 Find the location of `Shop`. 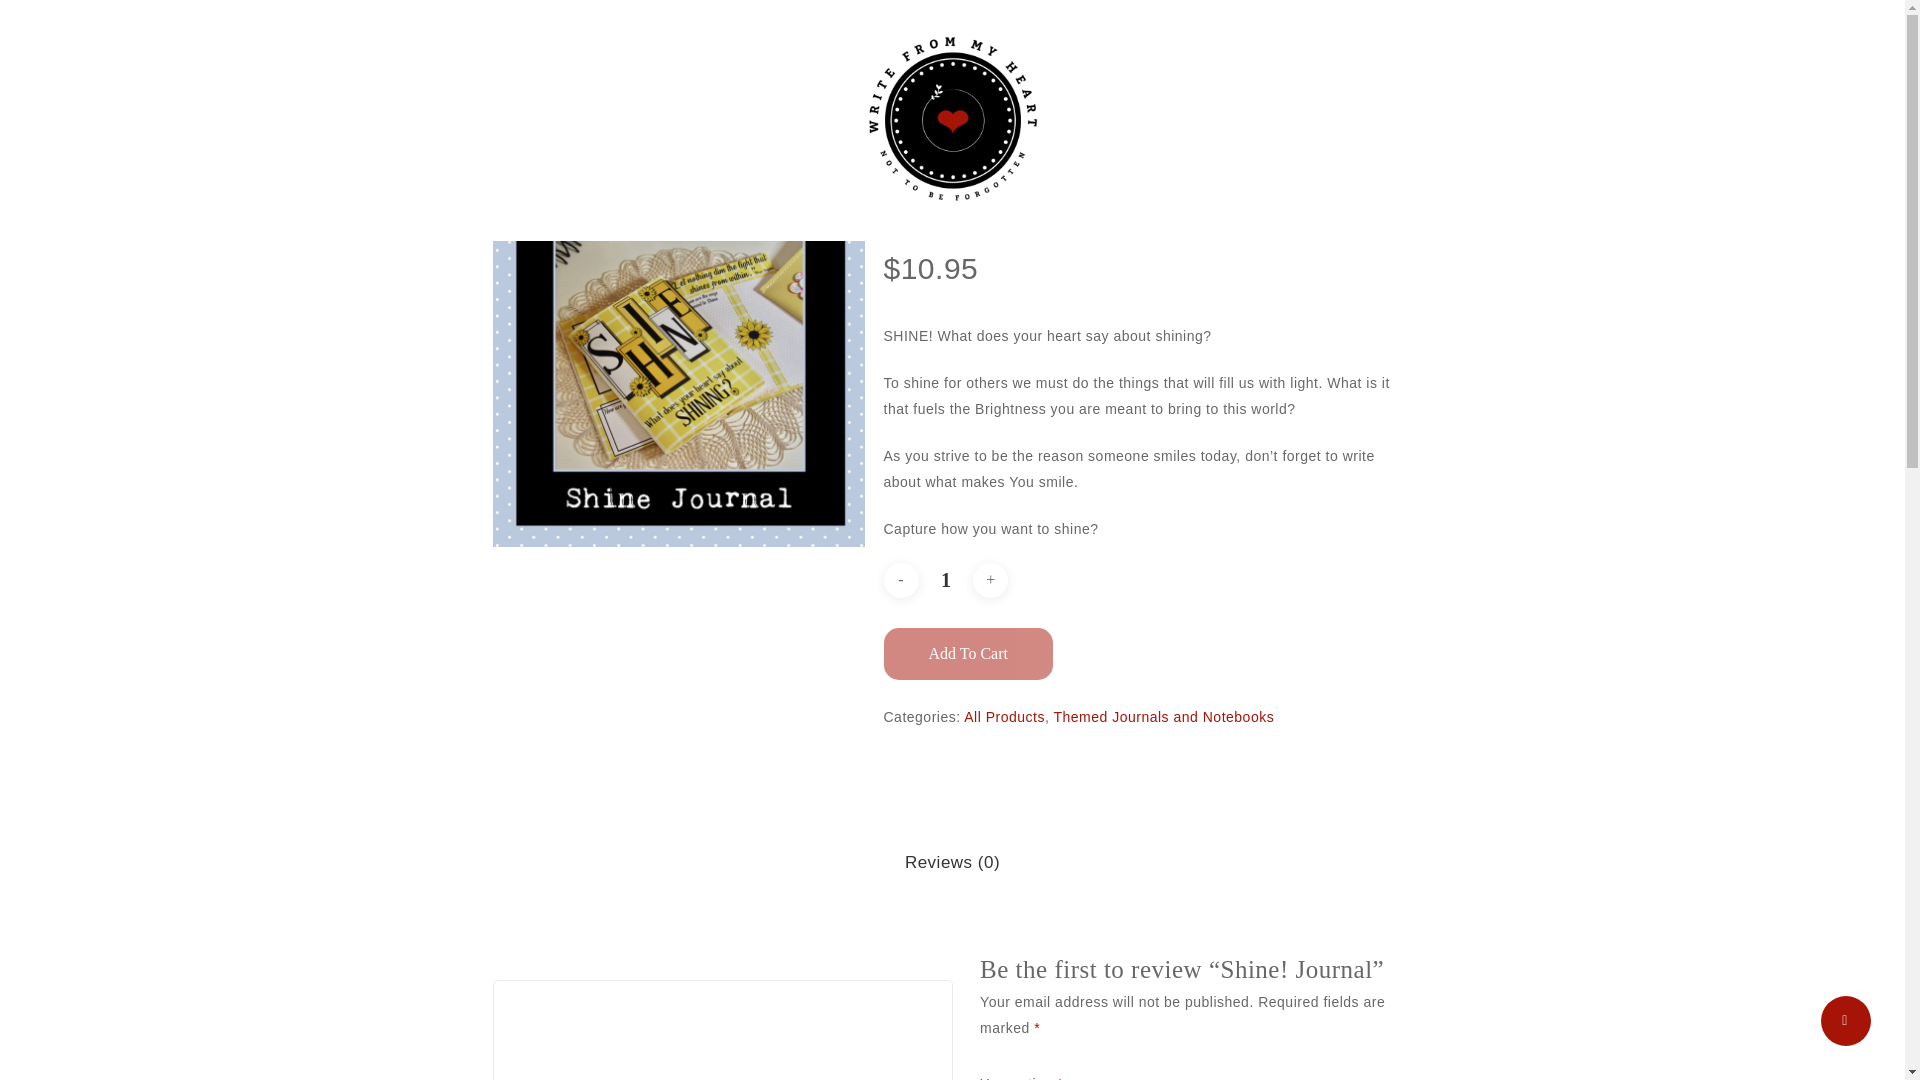

Shop is located at coordinates (572, 144).